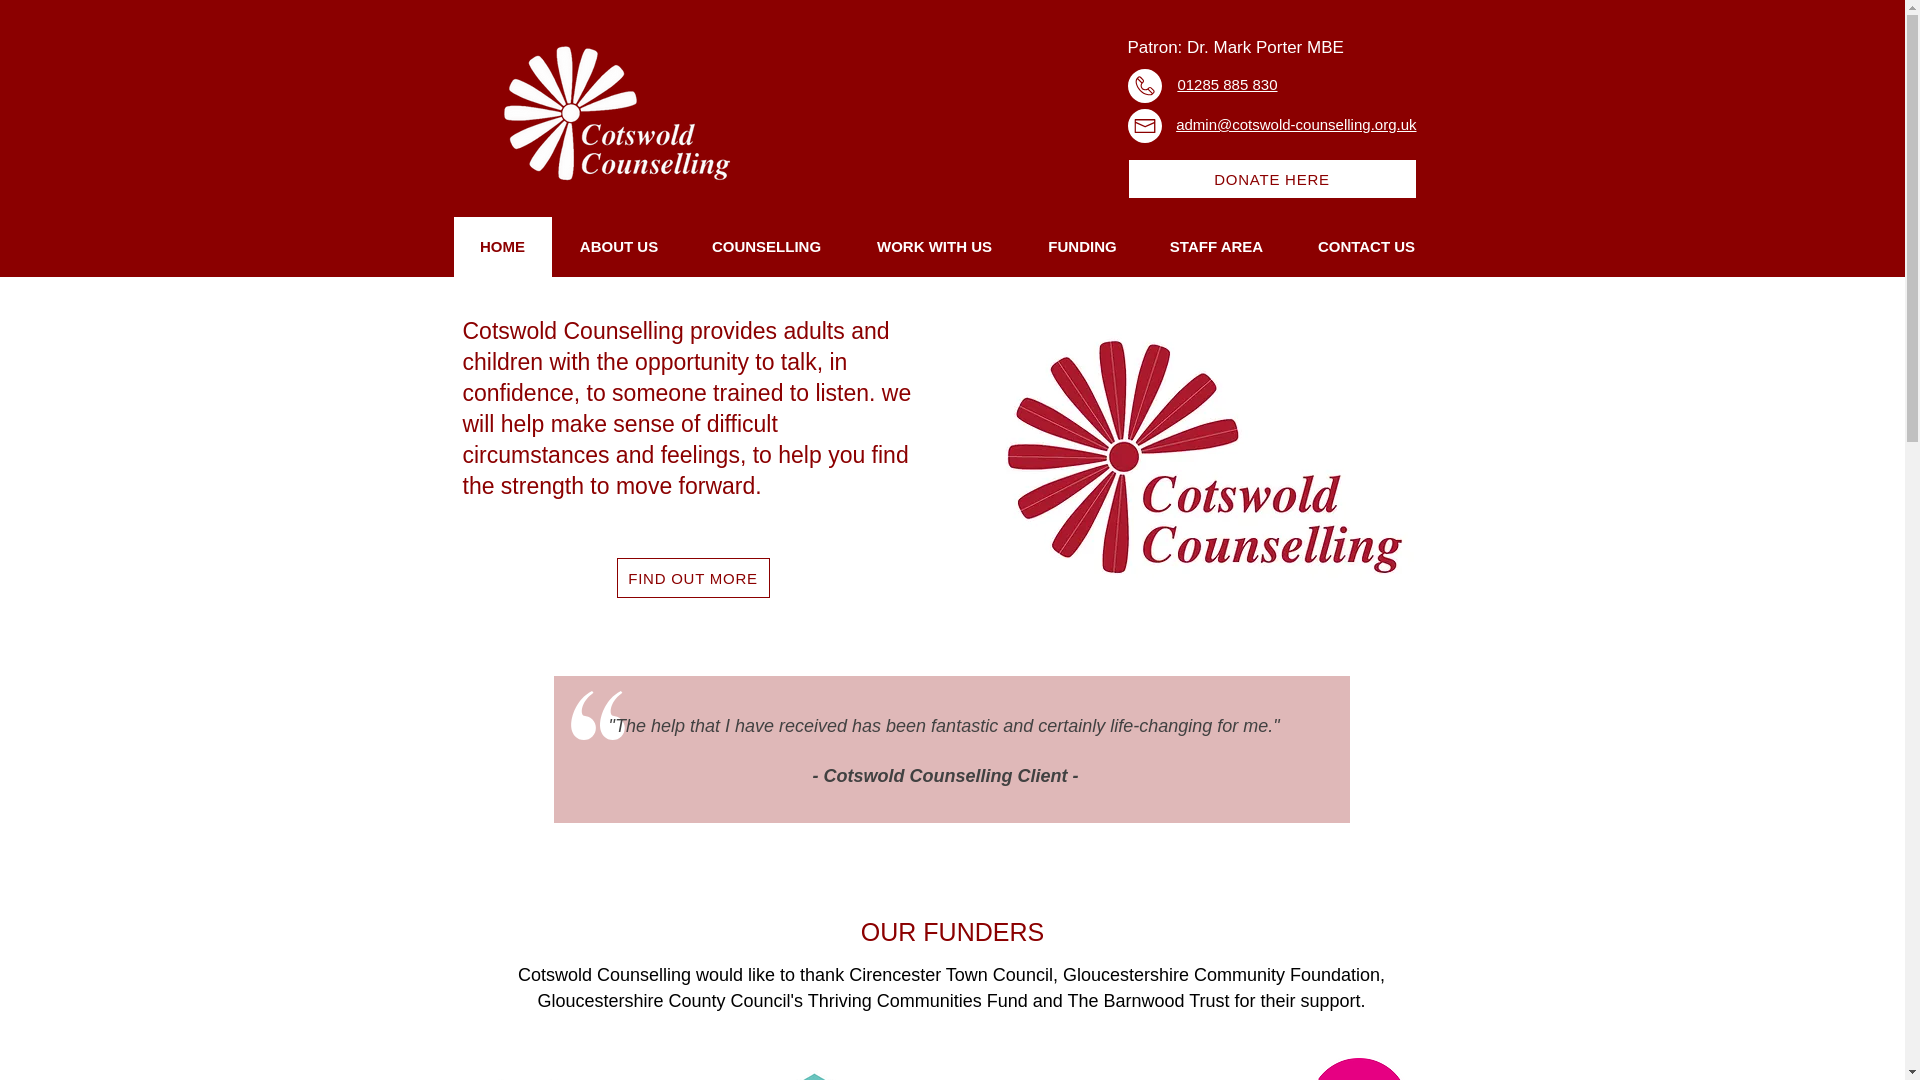 This screenshot has width=1920, height=1080. I want to click on WORK WITH US, so click(934, 246).